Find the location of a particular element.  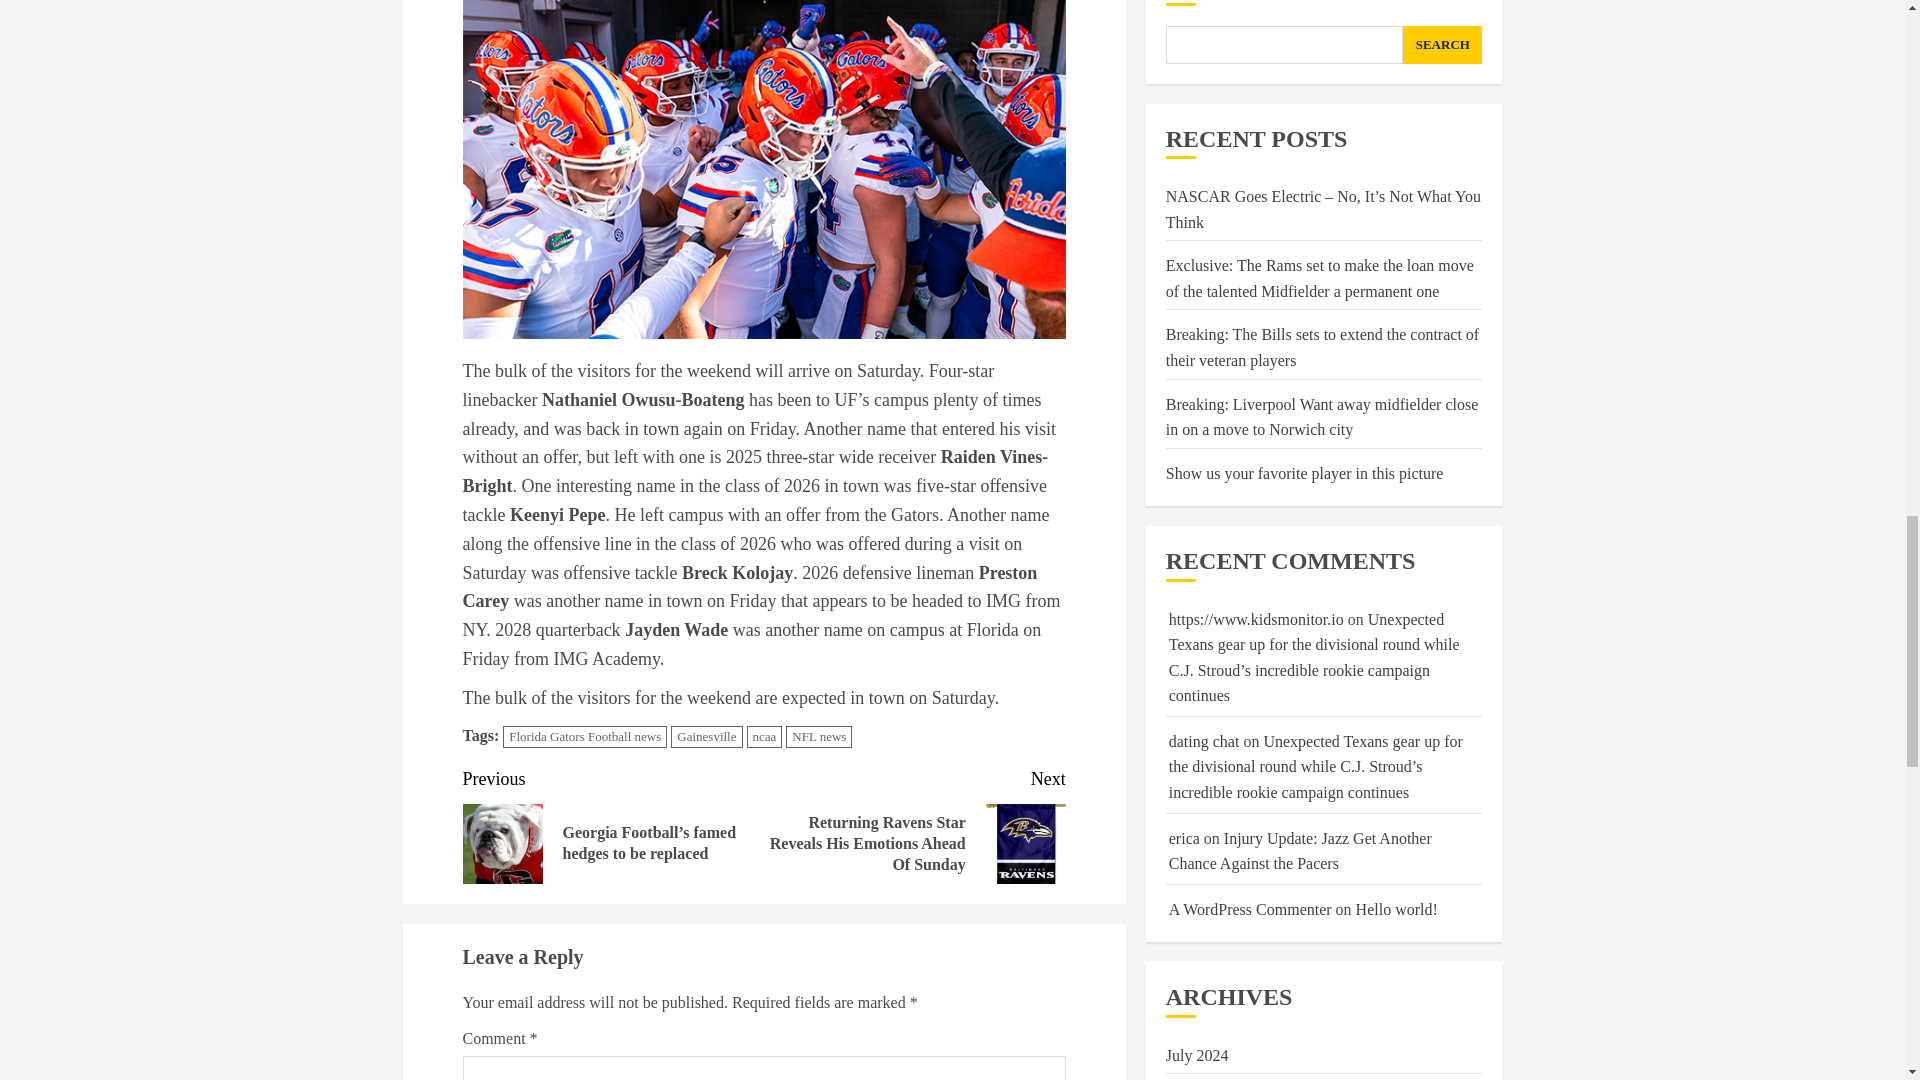

ncaa is located at coordinates (764, 737).